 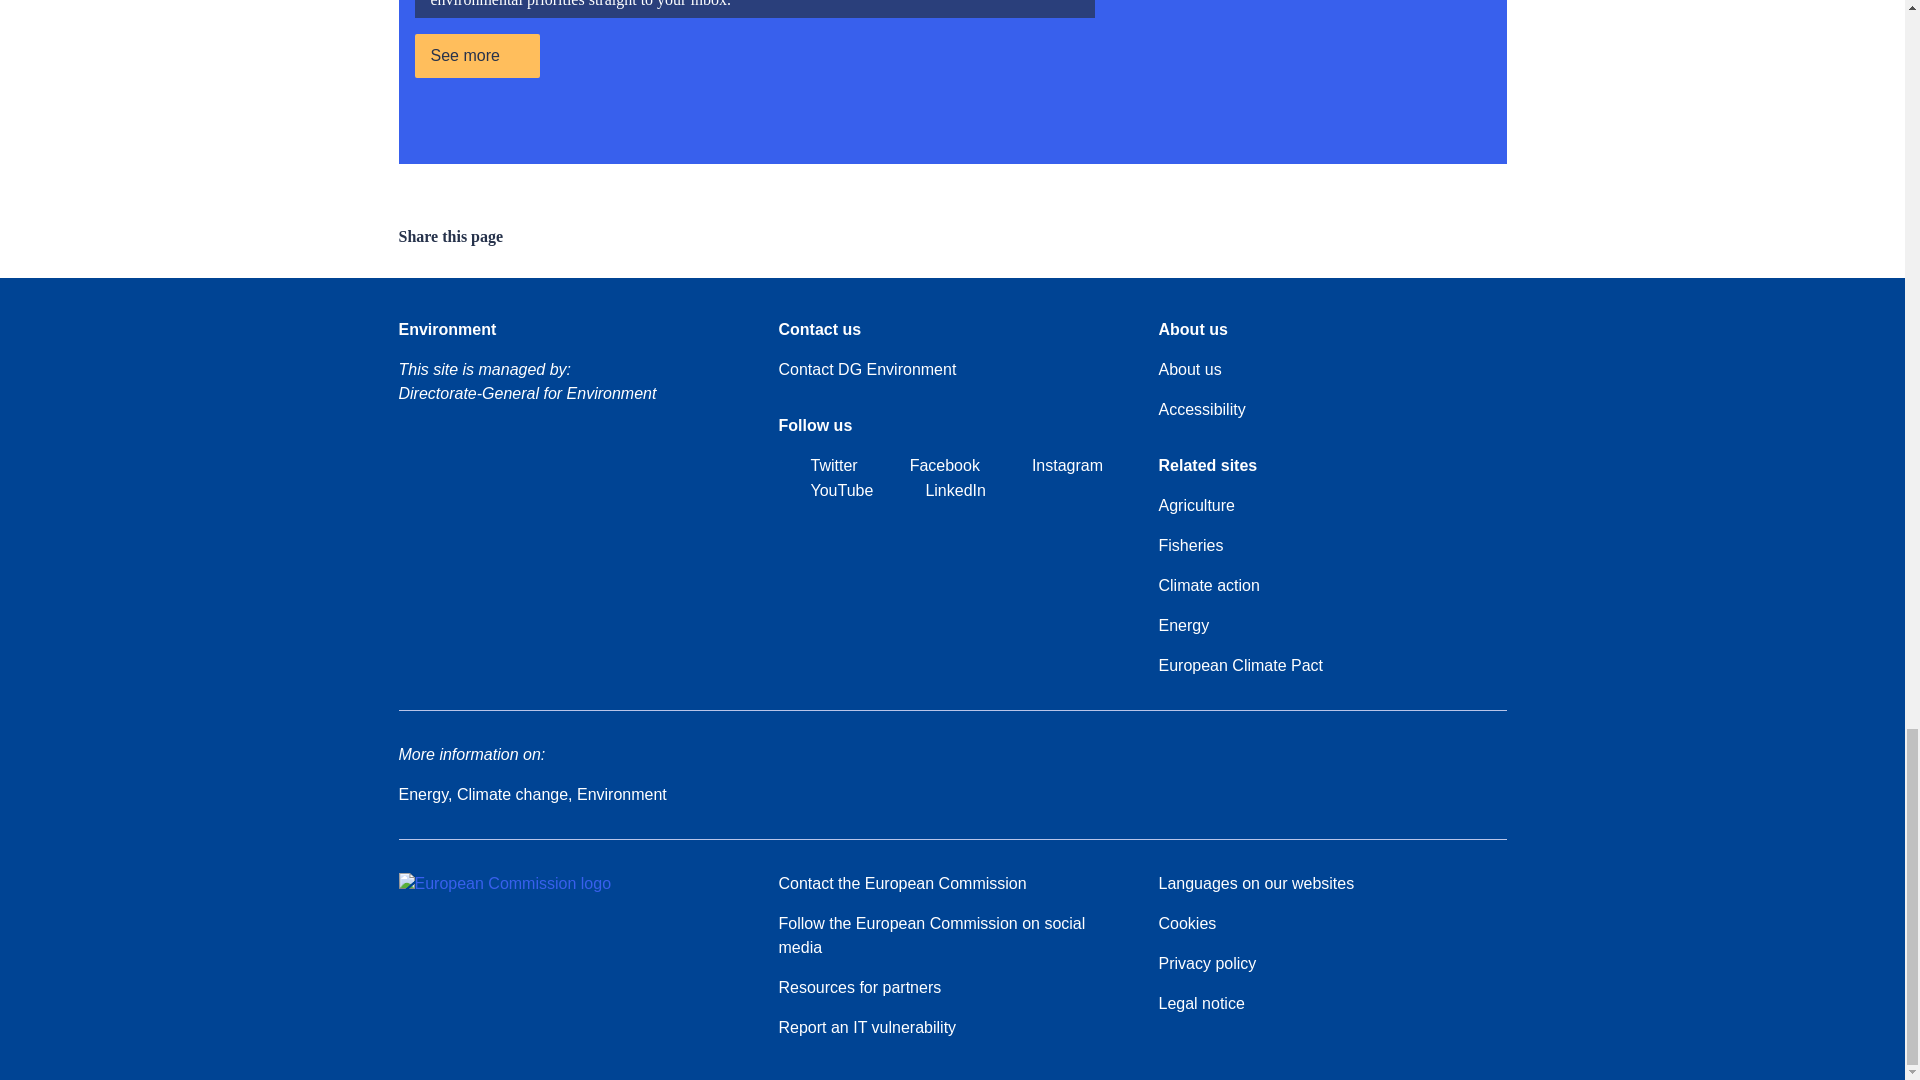 I want to click on Climate action, so click(x=1208, y=586).